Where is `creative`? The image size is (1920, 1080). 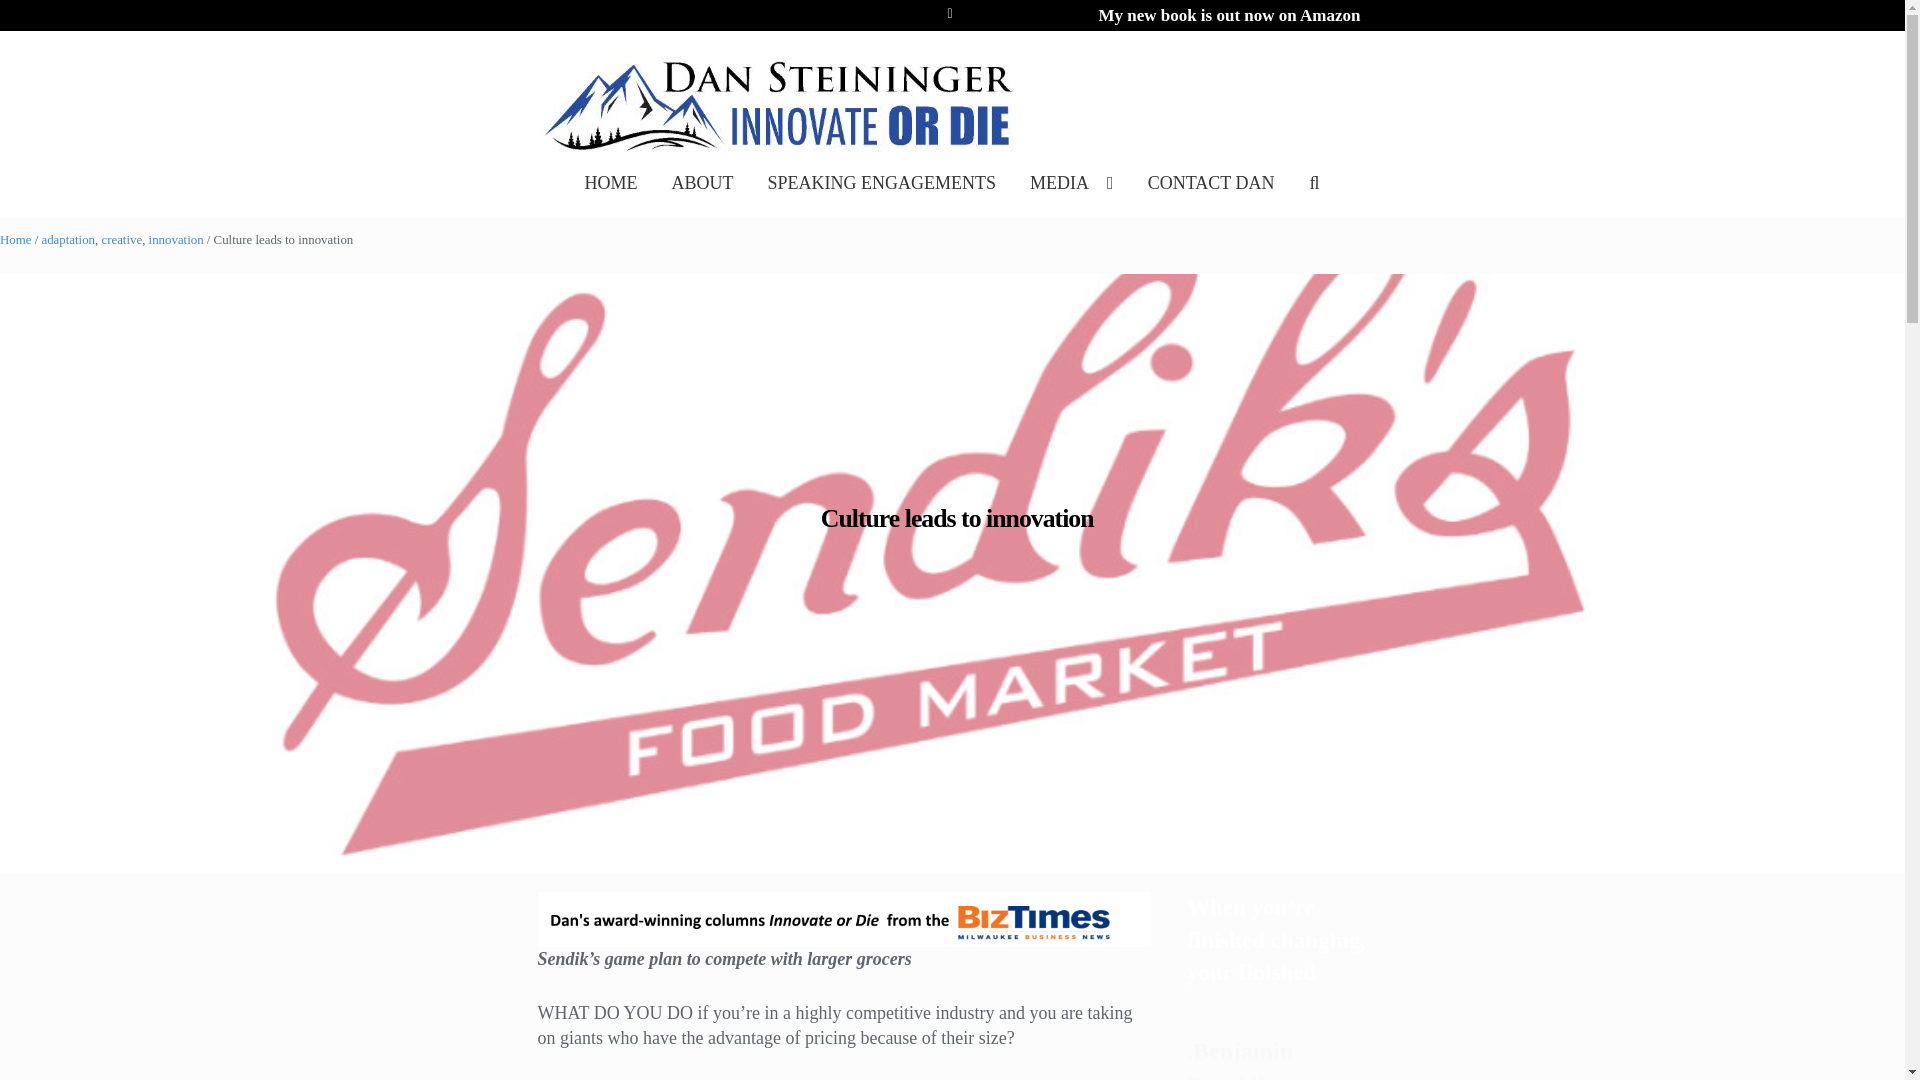 creative is located at coordinates (122, 240).